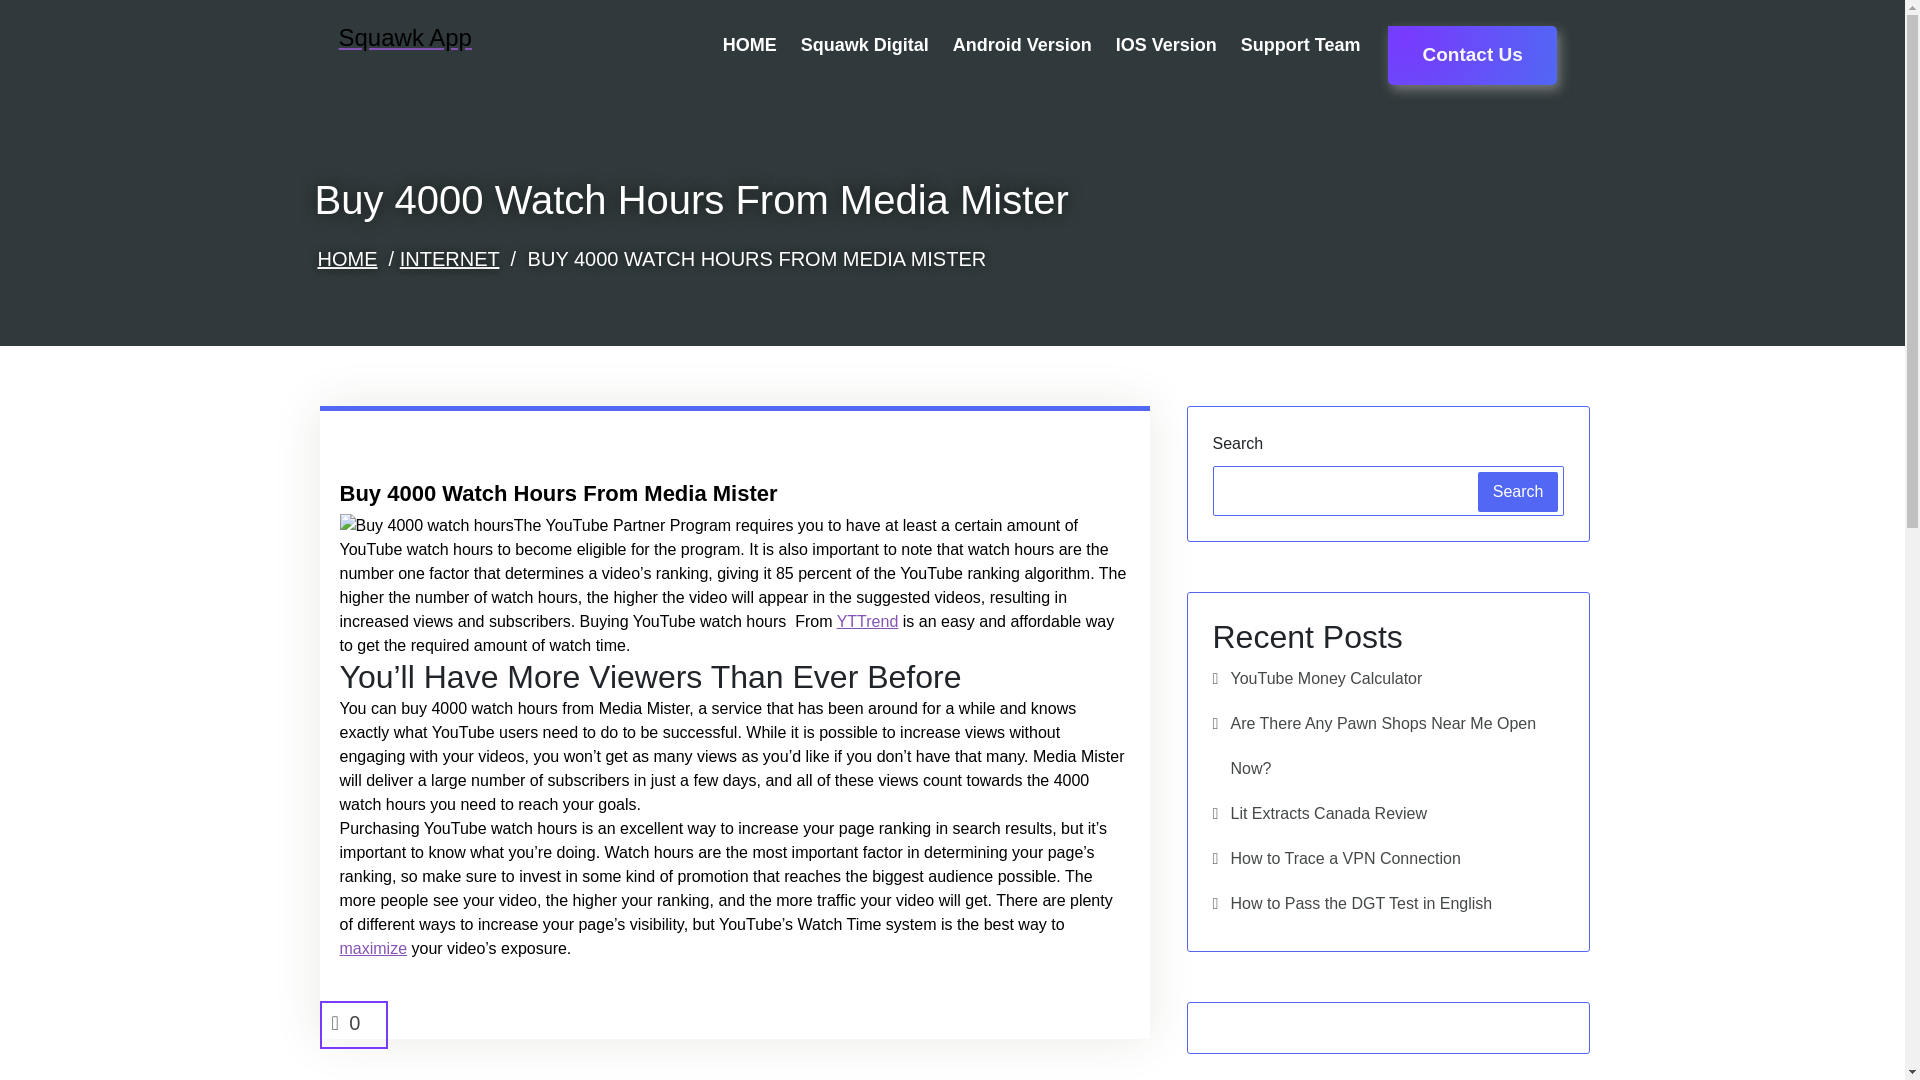 The height and width of the screenshot is (1080, 1920). What do you see at coordinates (1472, 55) in the screenshot?
I see `Contact Us` at bounding box center [1472, 55].